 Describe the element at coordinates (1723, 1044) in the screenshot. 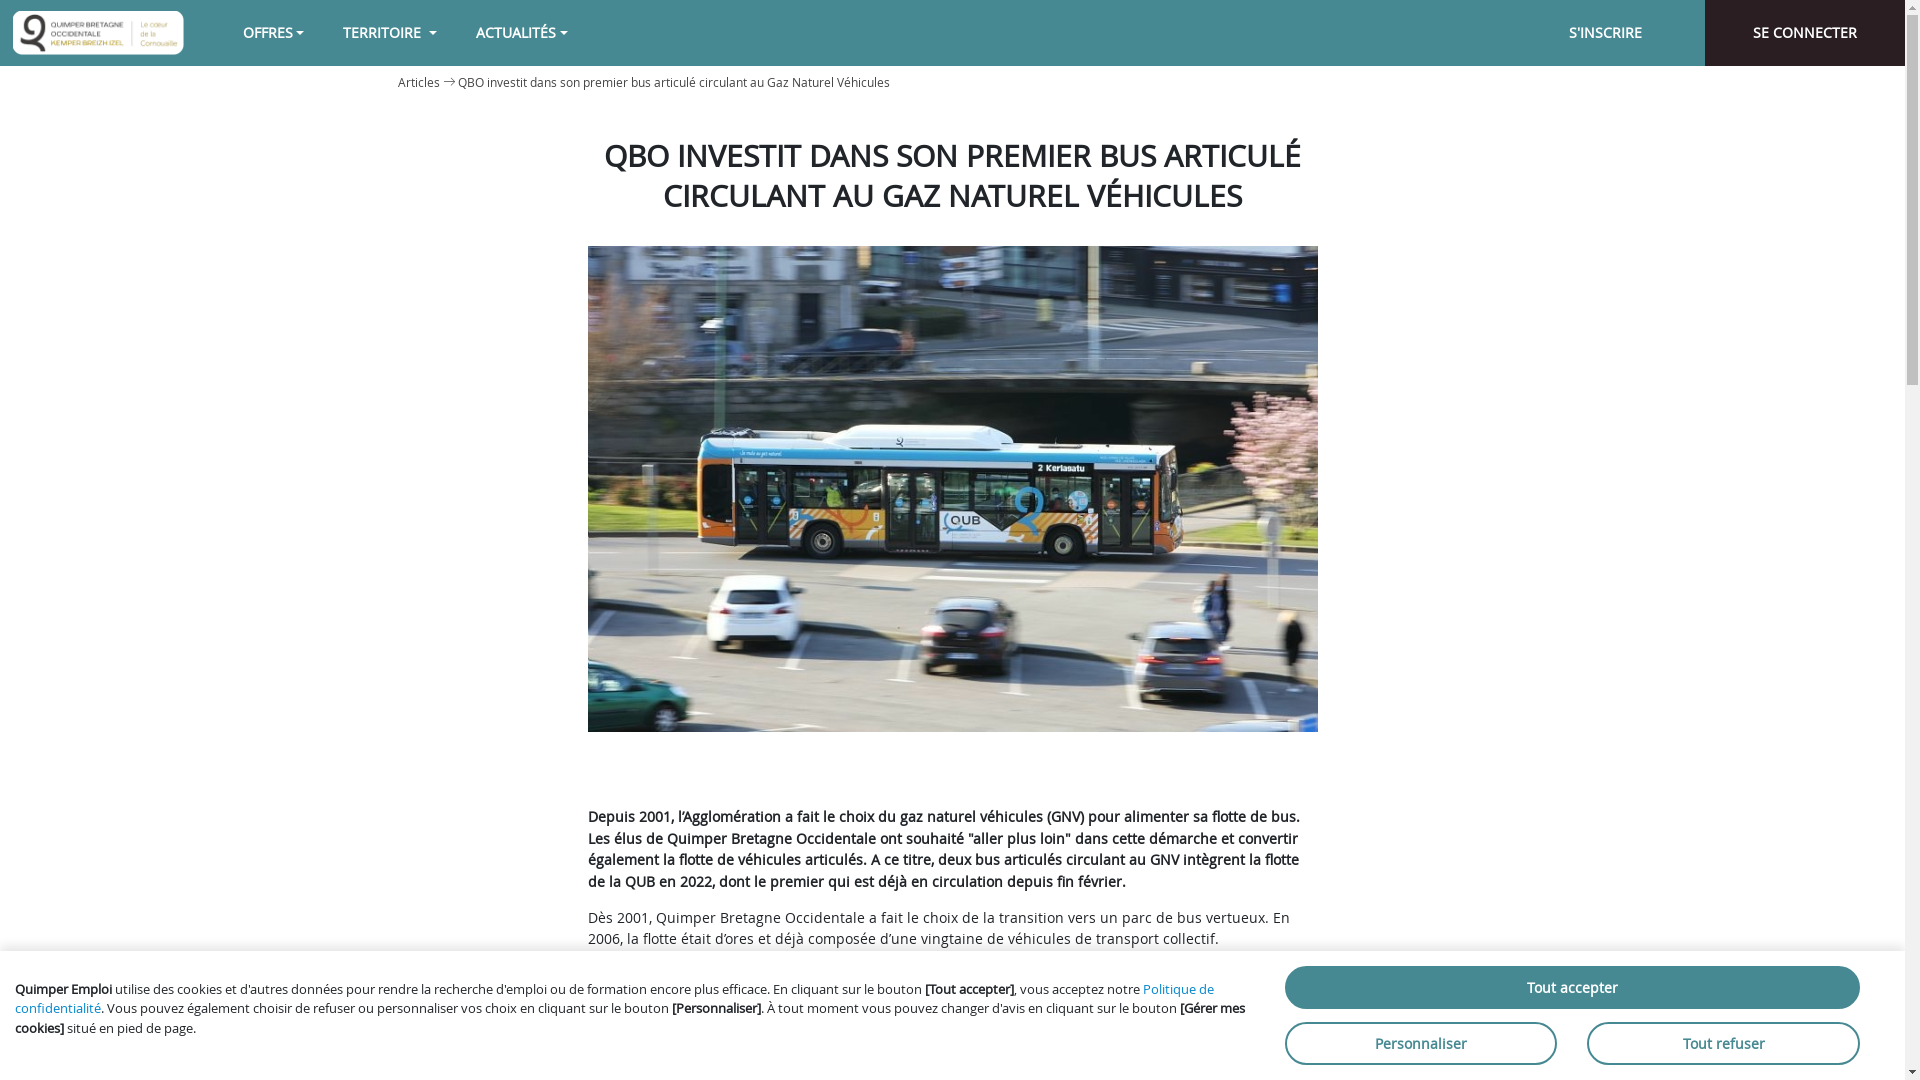

I see `Tout refuser` at that location.